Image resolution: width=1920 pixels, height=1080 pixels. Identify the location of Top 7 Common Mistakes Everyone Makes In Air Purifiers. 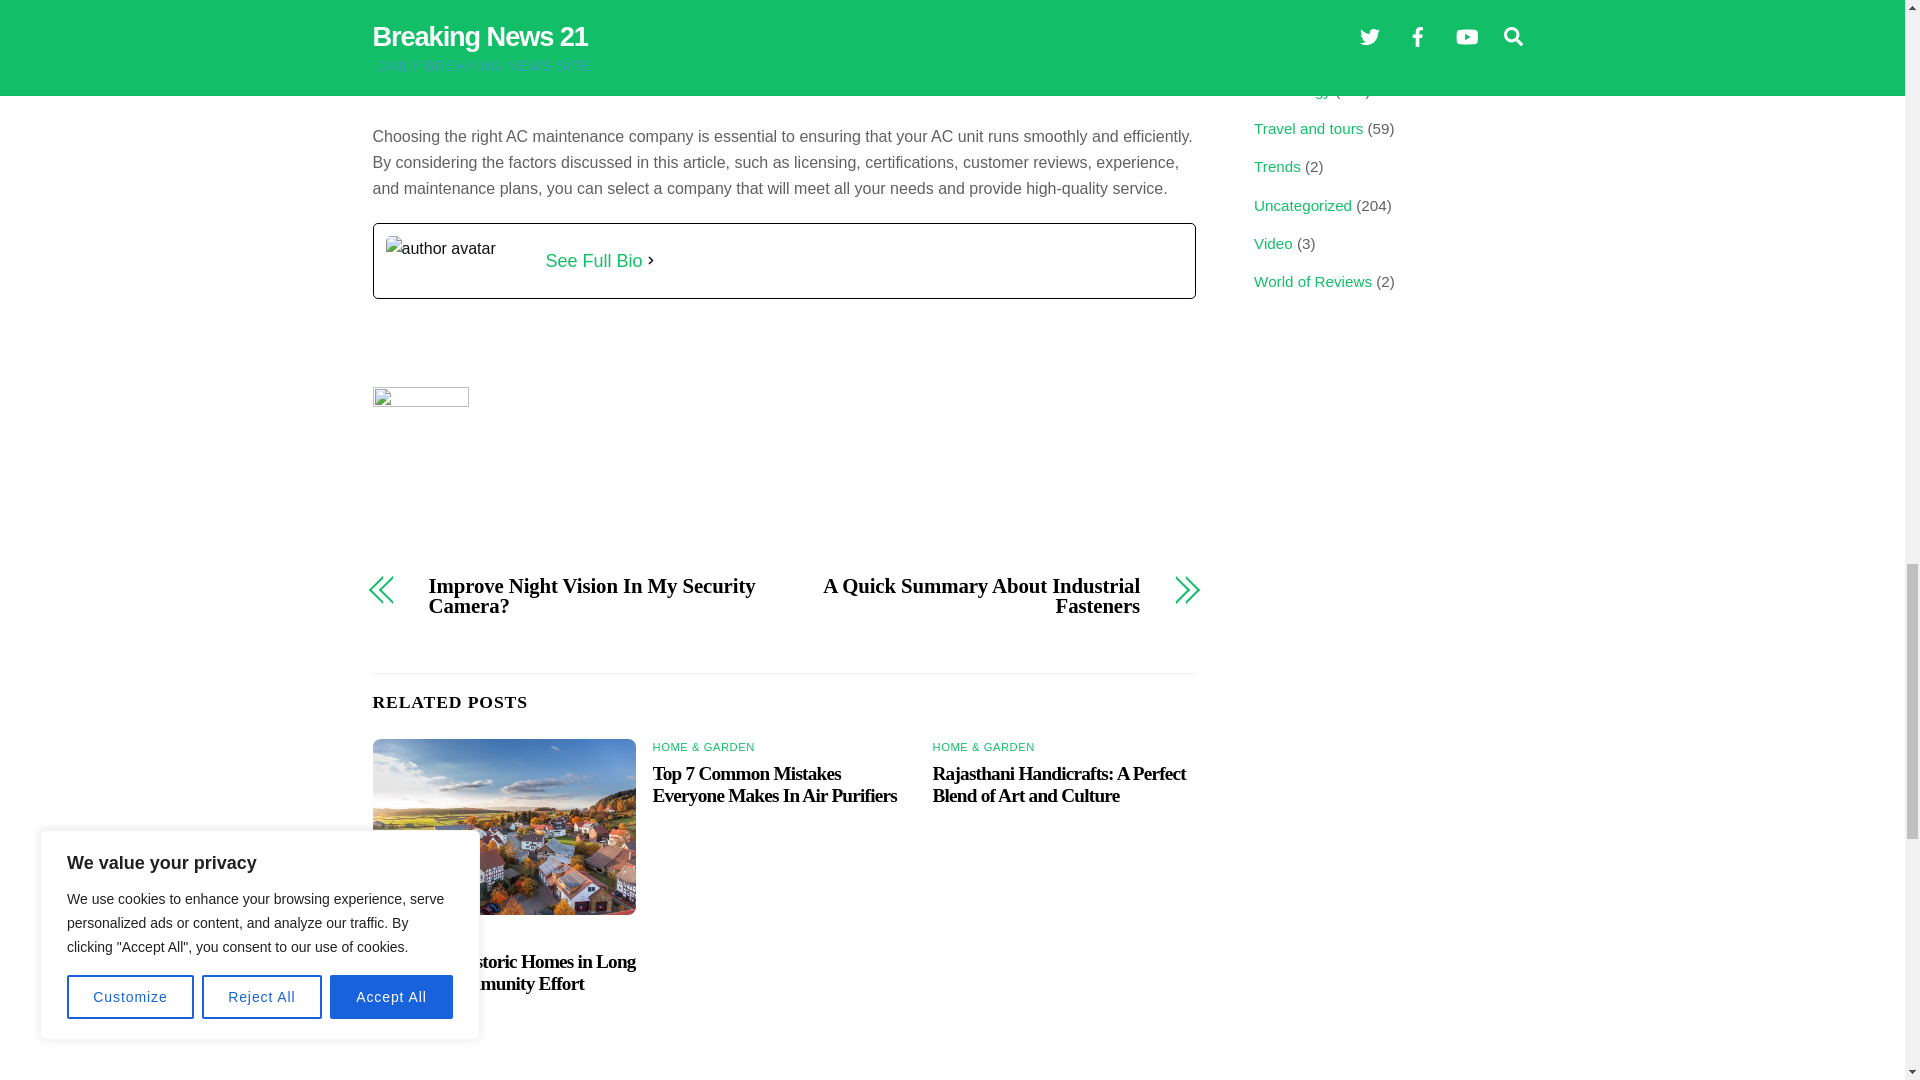
(774, 784).